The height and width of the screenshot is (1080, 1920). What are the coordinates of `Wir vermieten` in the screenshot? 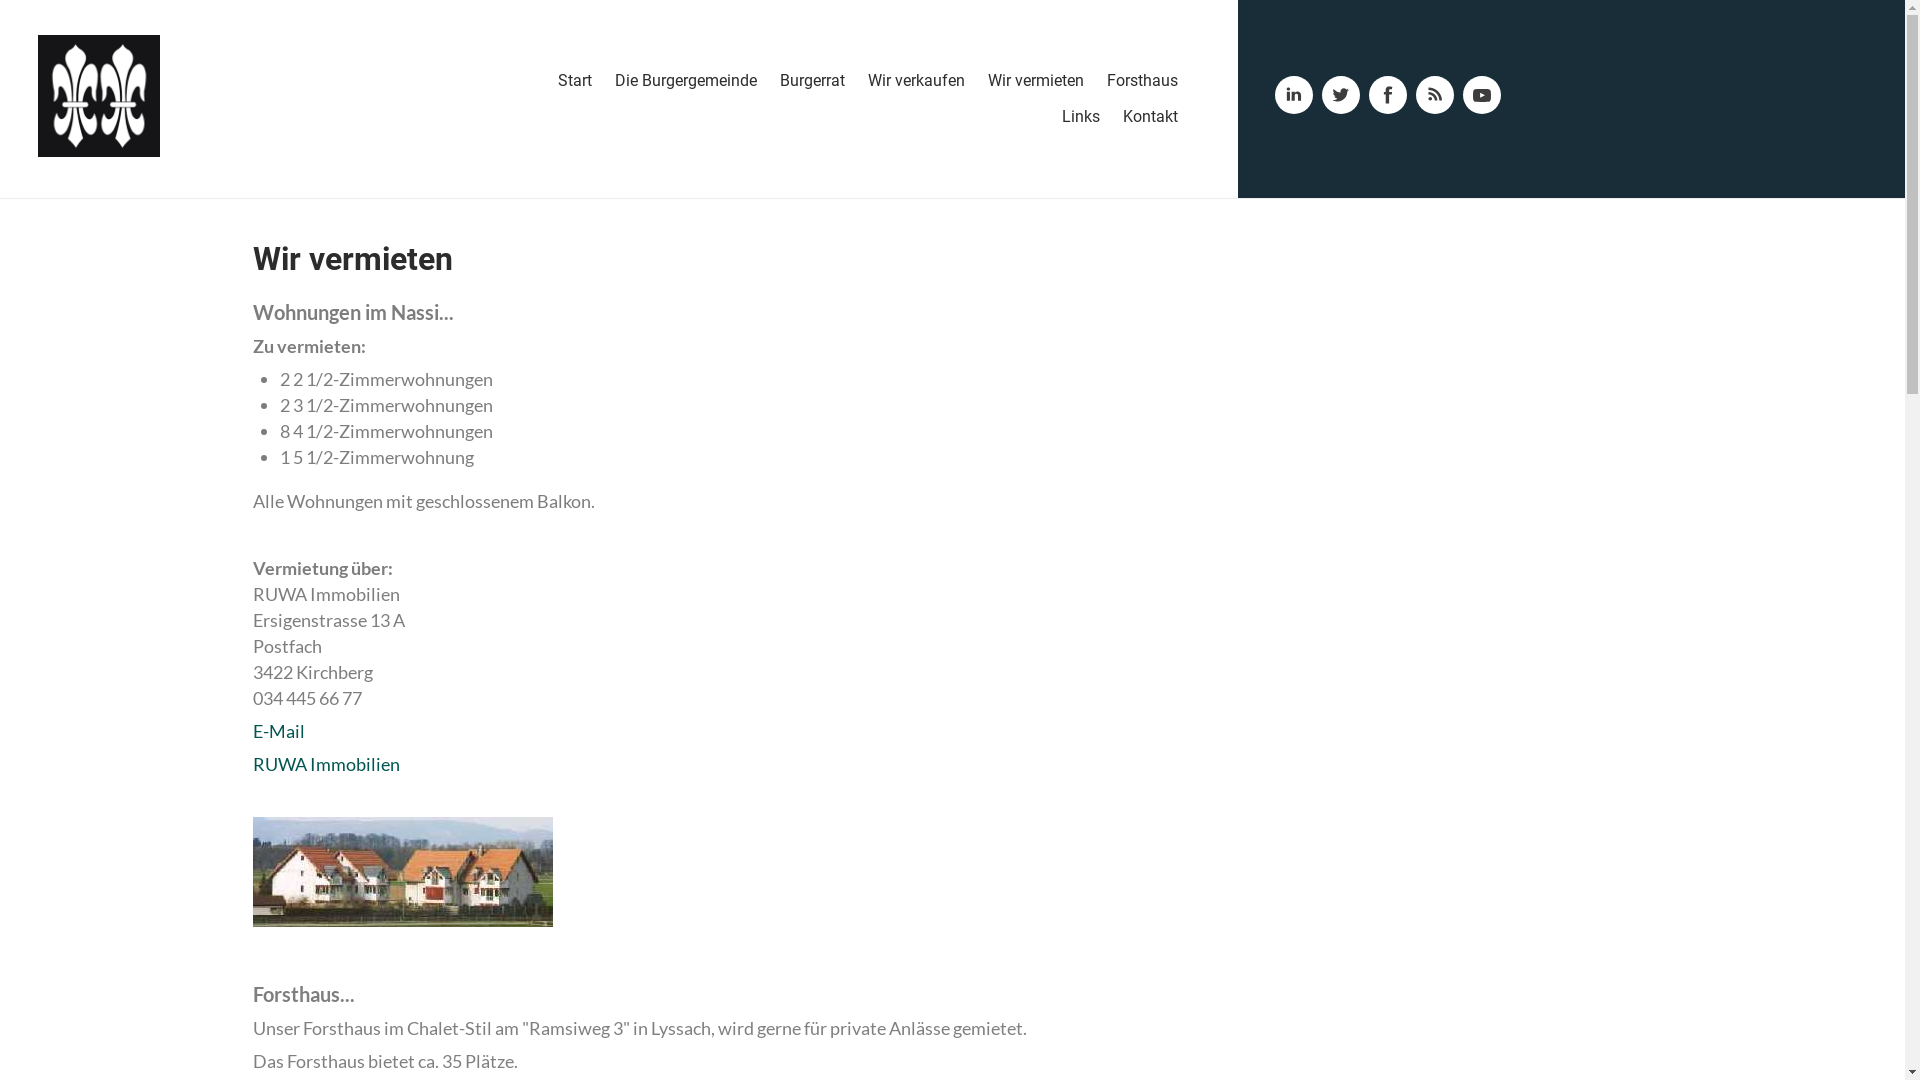 It's located at (1036, 81).